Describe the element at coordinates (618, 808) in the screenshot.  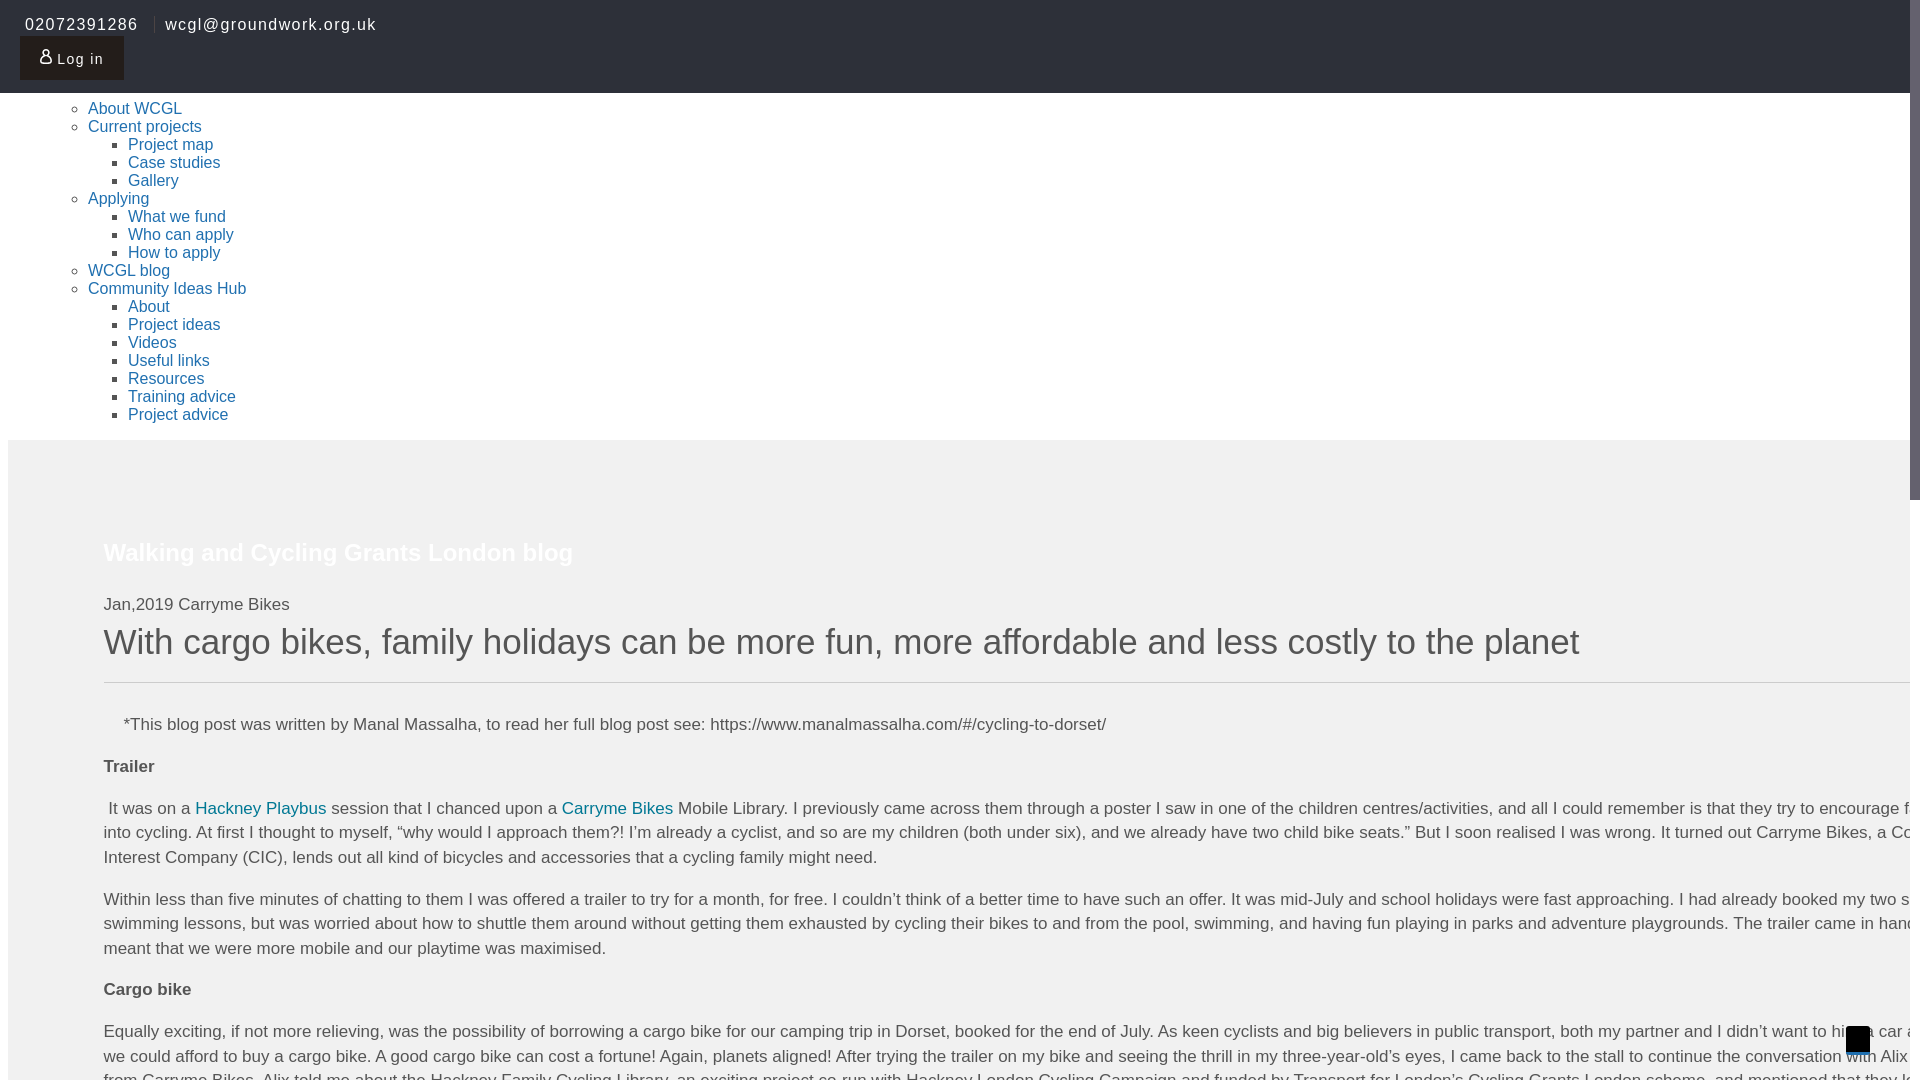
I see `Carryme Bikes` at that location.